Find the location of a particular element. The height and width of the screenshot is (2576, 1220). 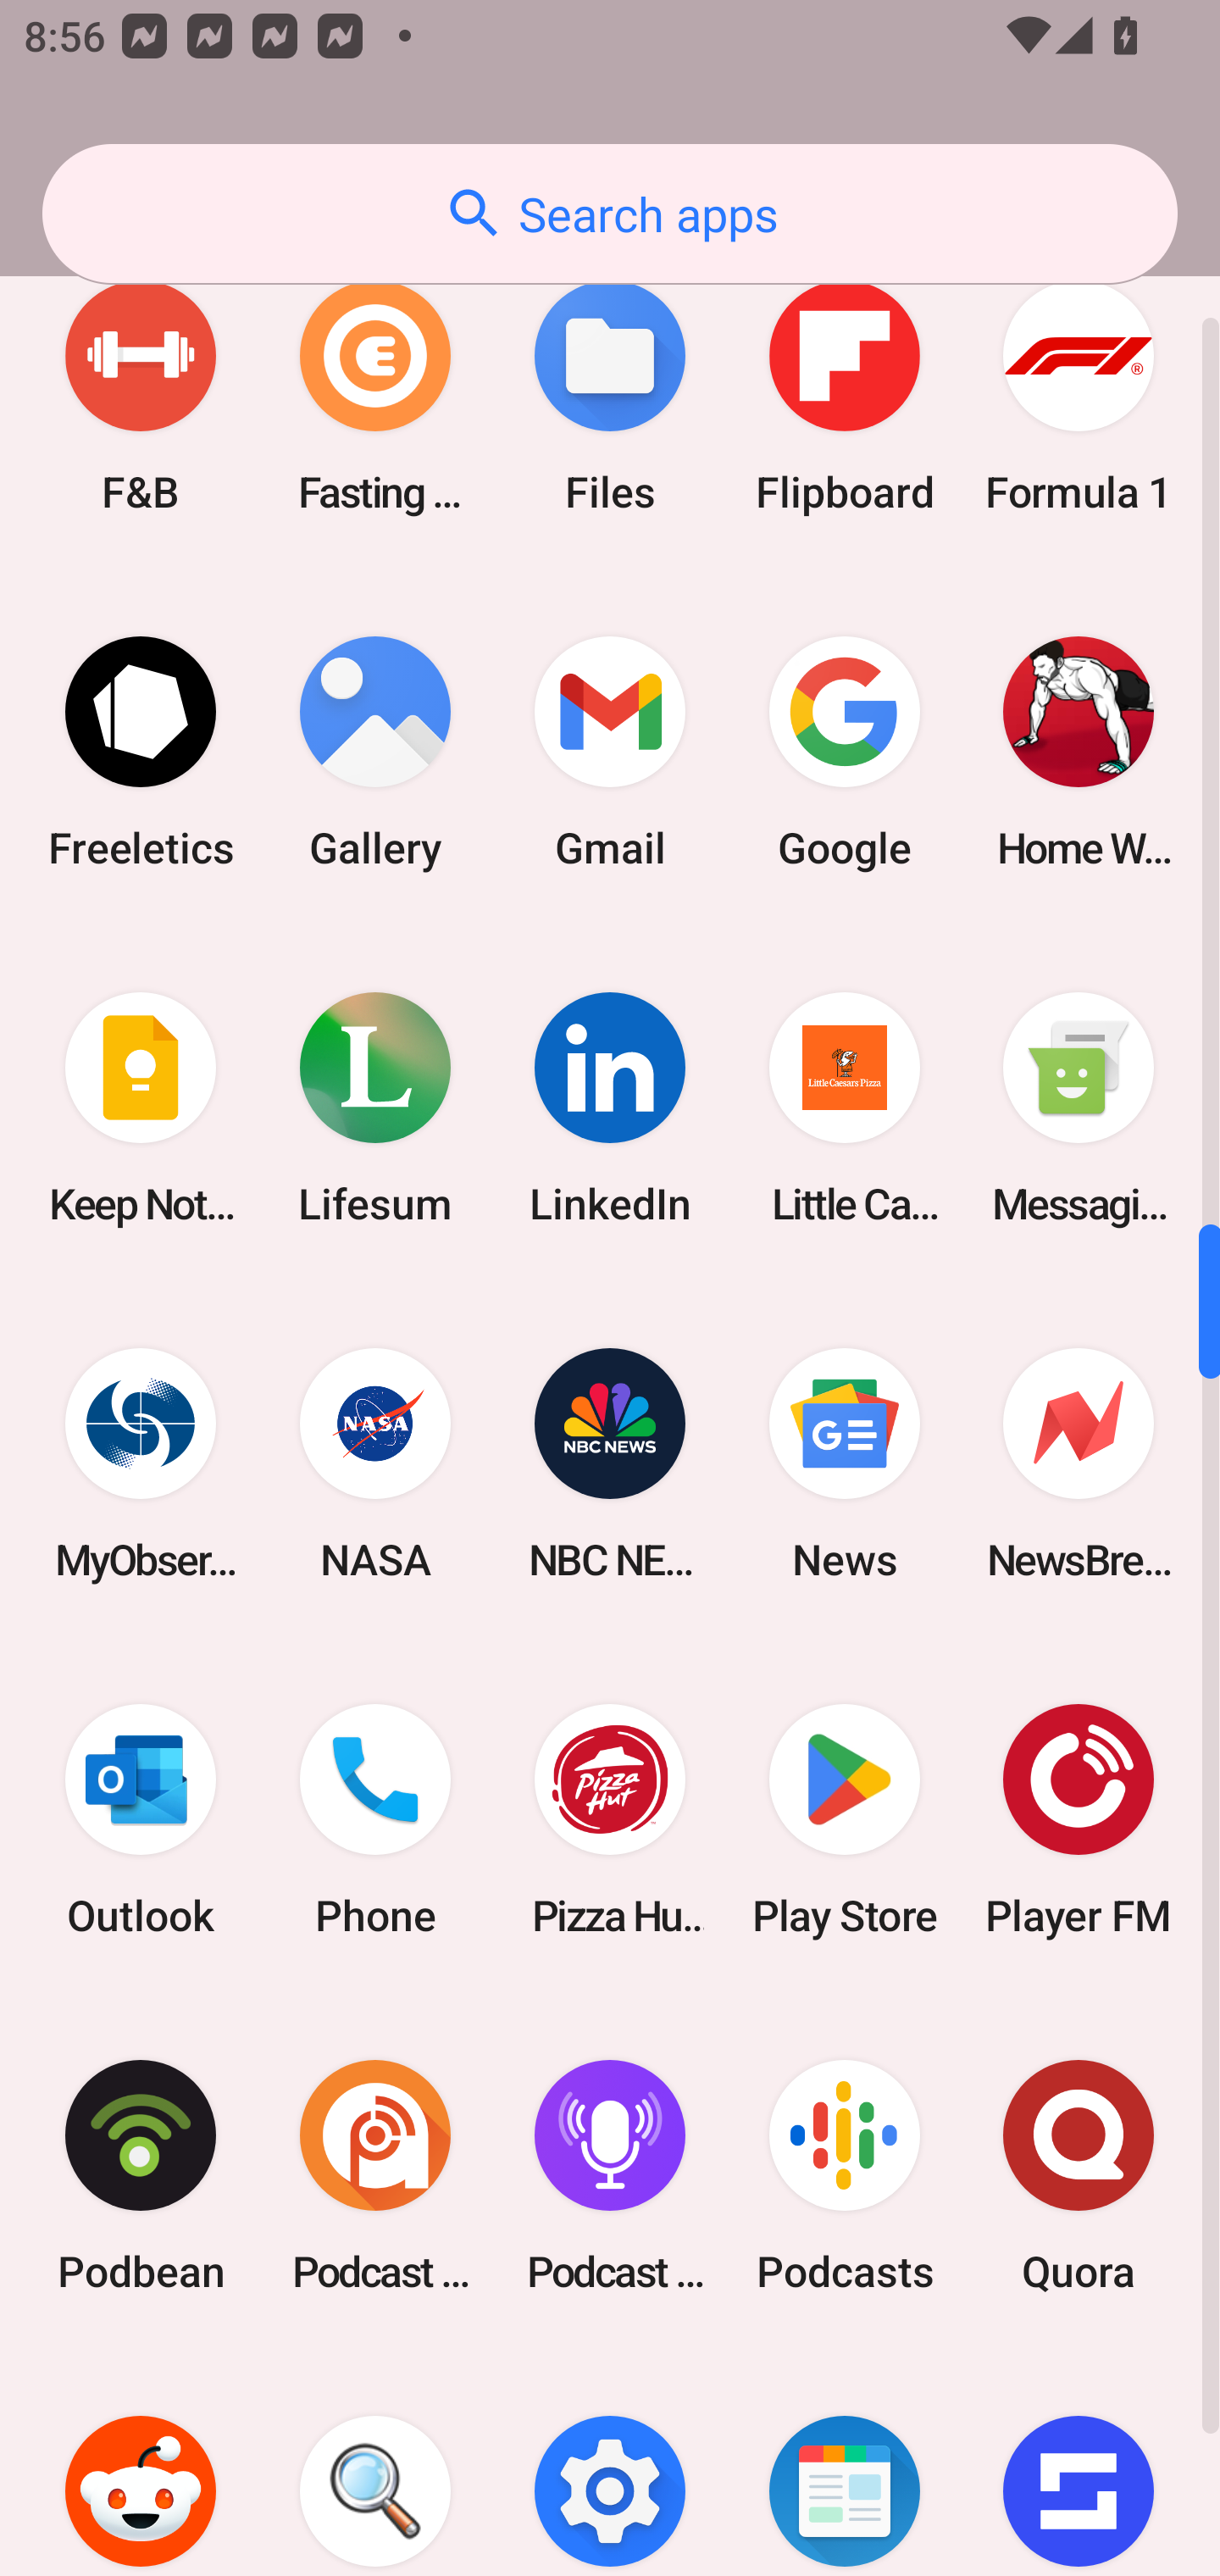

Formula 1 is located at coordinates (1079, 397).